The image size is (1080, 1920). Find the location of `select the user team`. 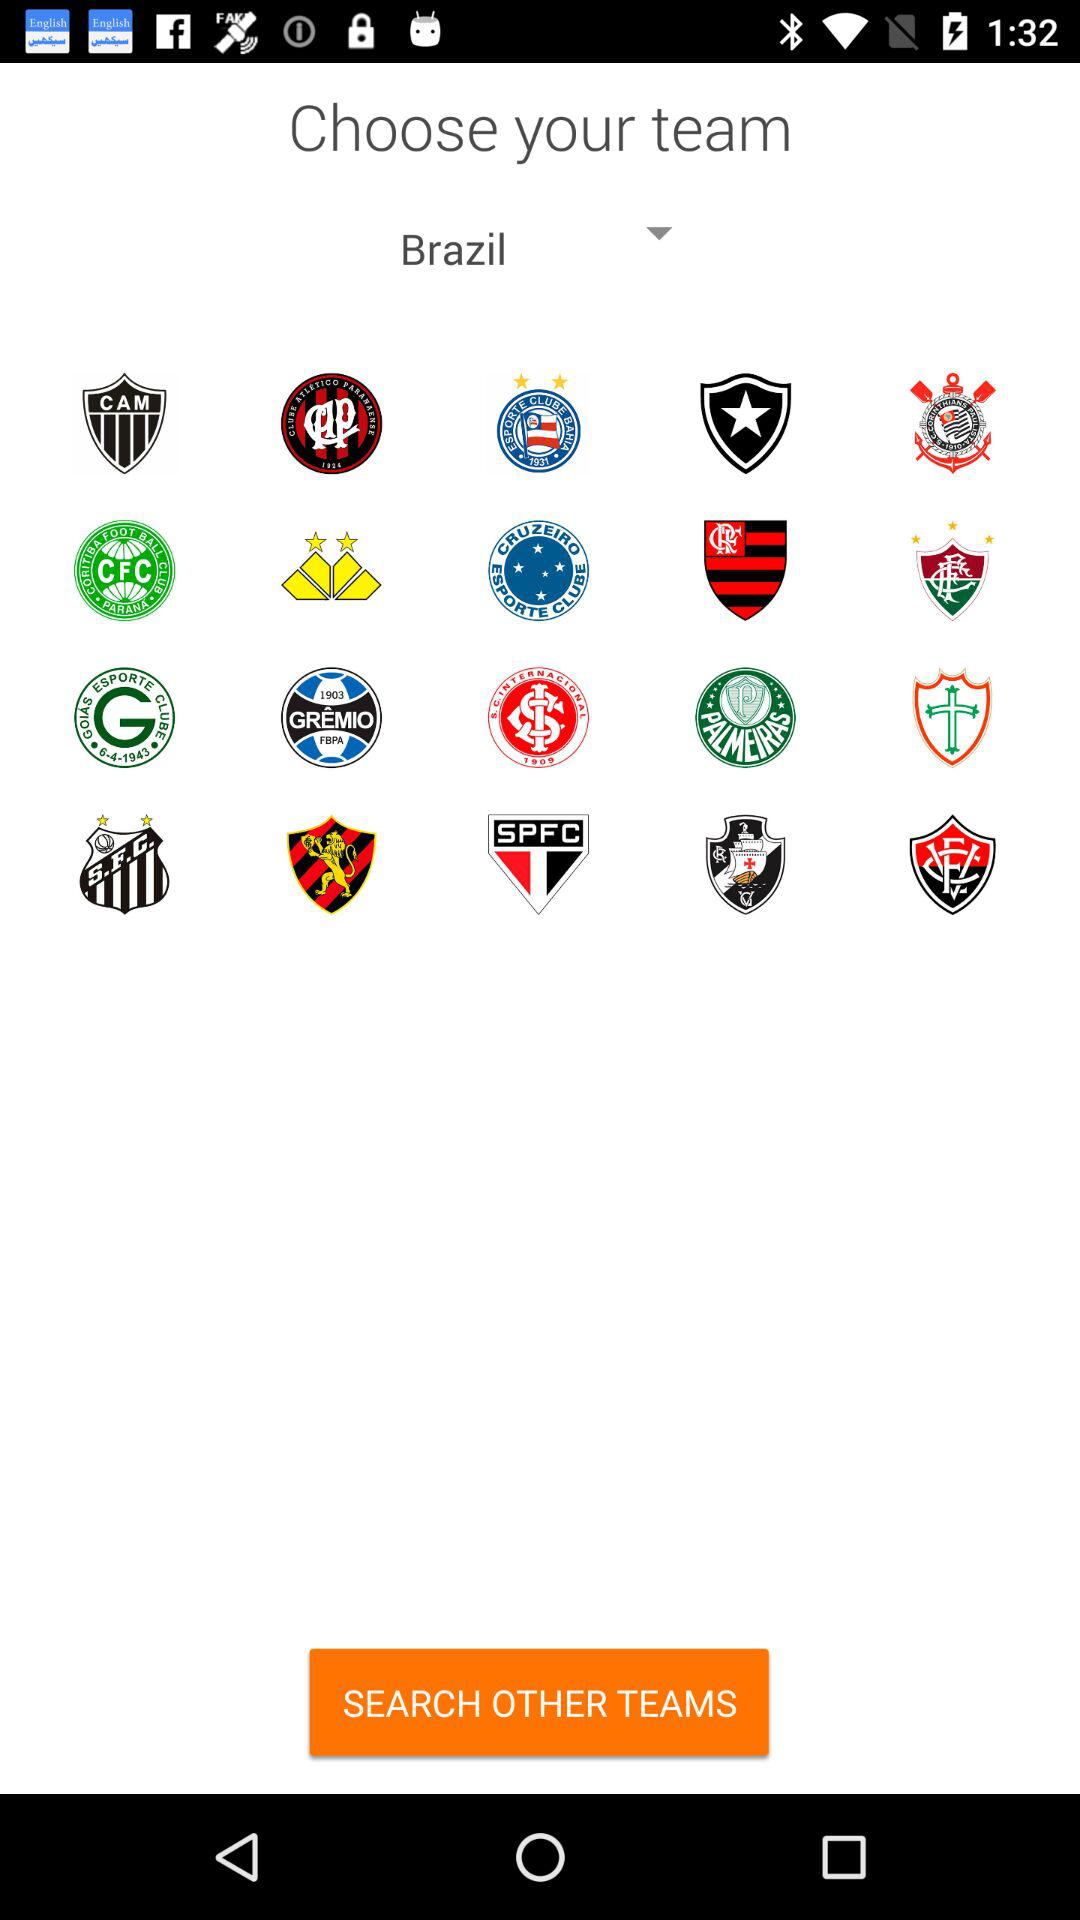

select the user team is located at coordinates (124, 718).